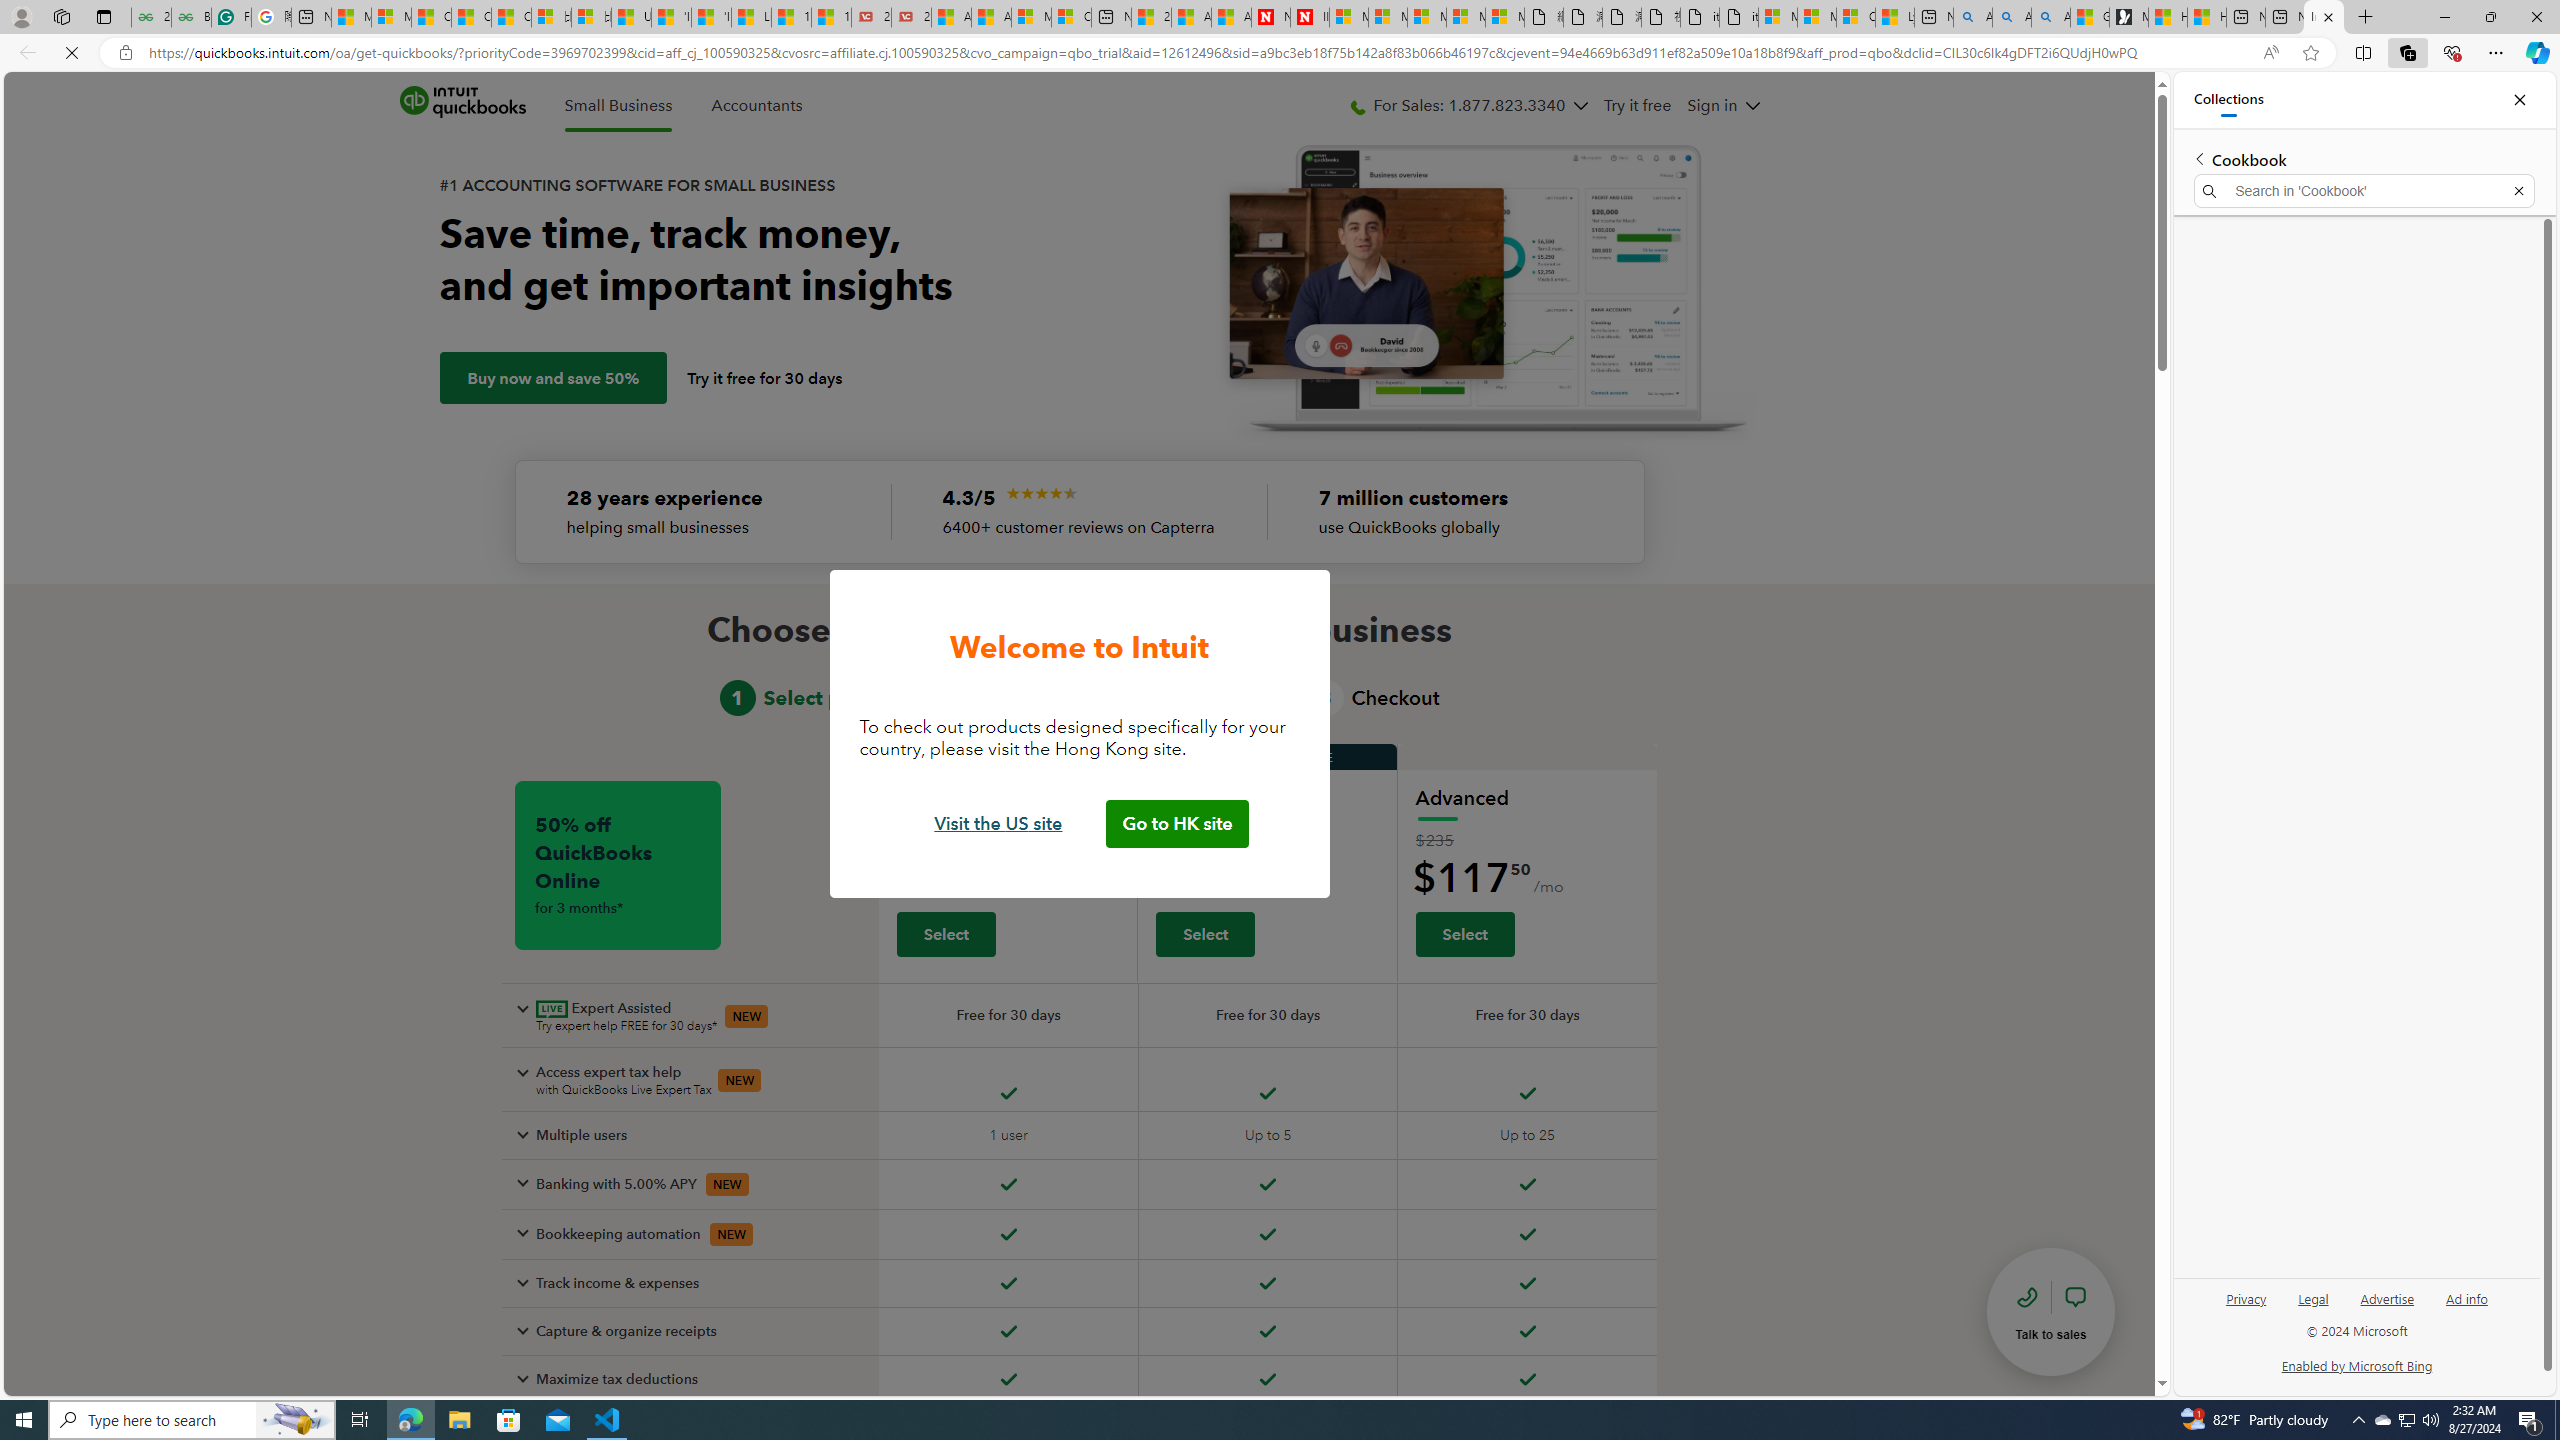 The height and width of the screenshot is (1440, 2560). Describe the element at coordinates (1152, 17) in the screenshot. I see `20 Ways to Boost Your Protein Intake at Every Meal` at that location.